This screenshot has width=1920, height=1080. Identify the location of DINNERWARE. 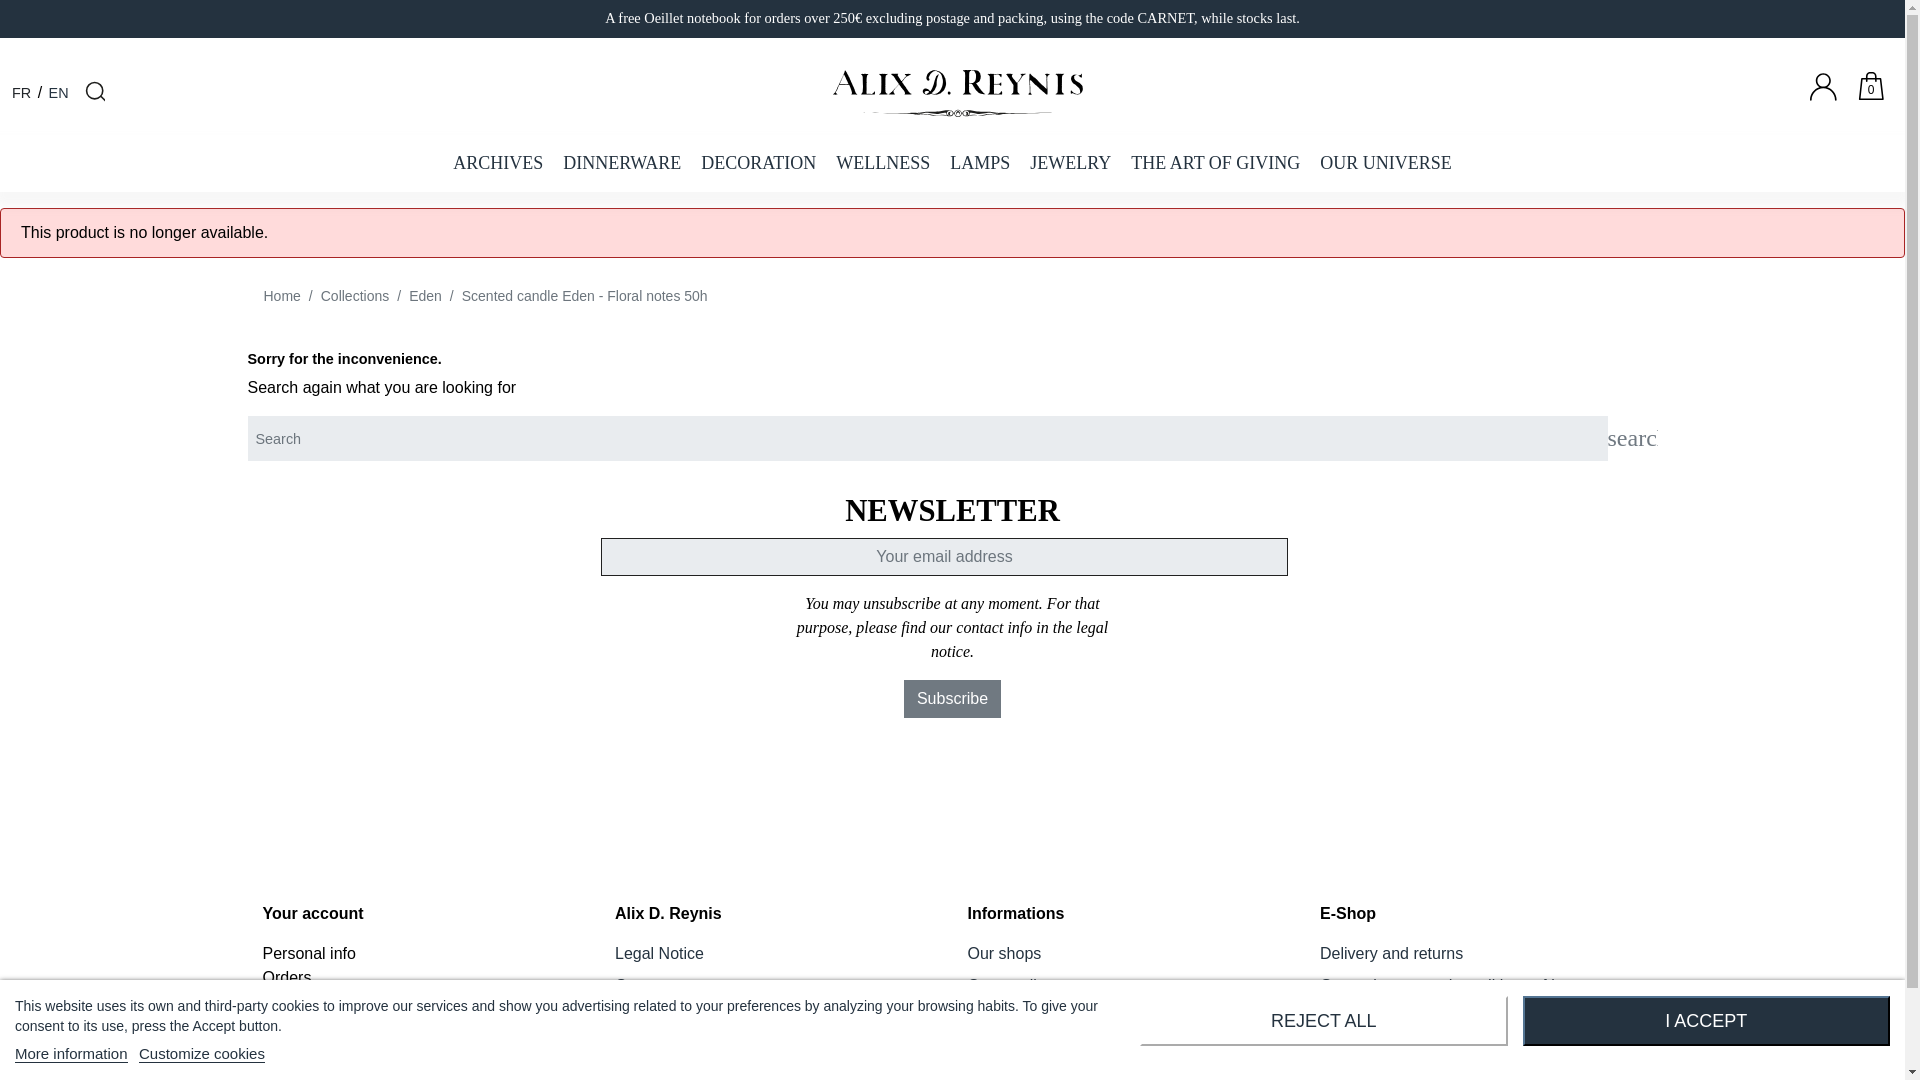
(622, 164).